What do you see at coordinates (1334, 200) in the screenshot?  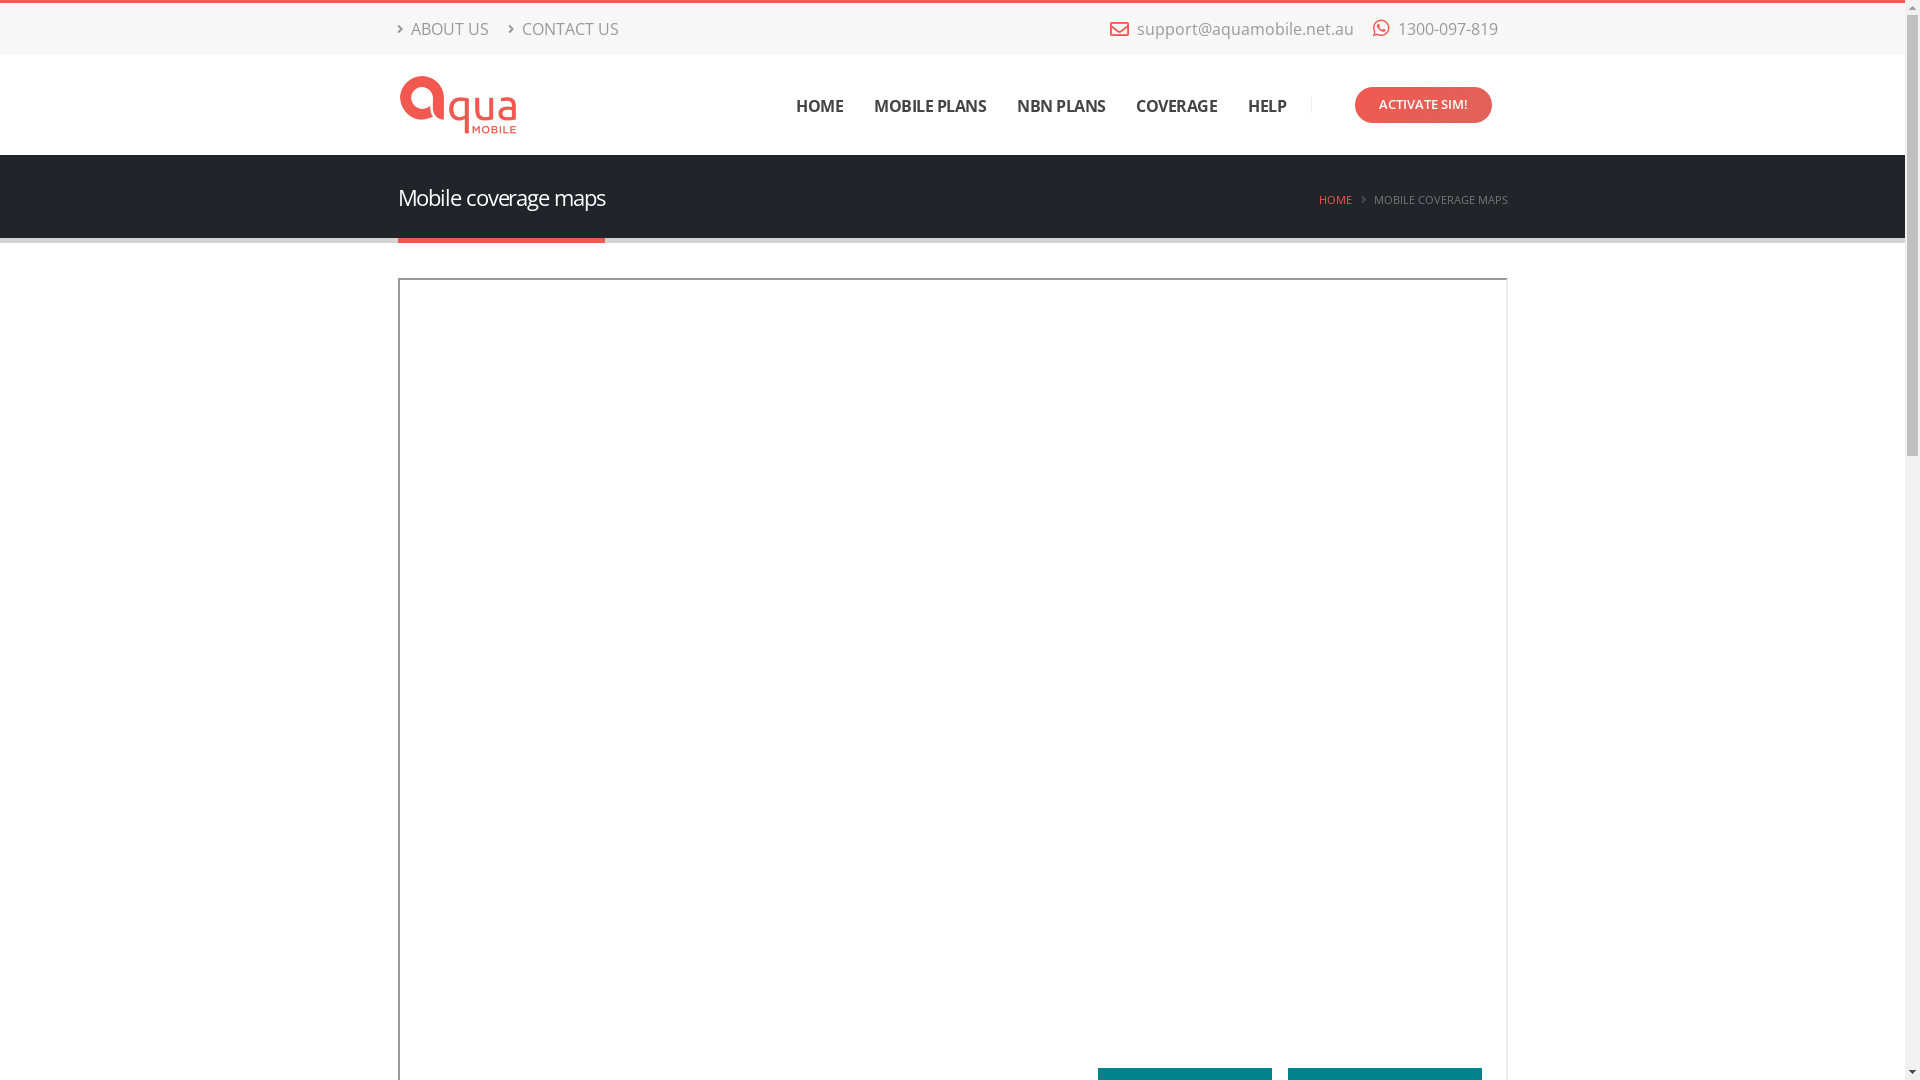 I see `HOME` at bounding box center [1334, 200].